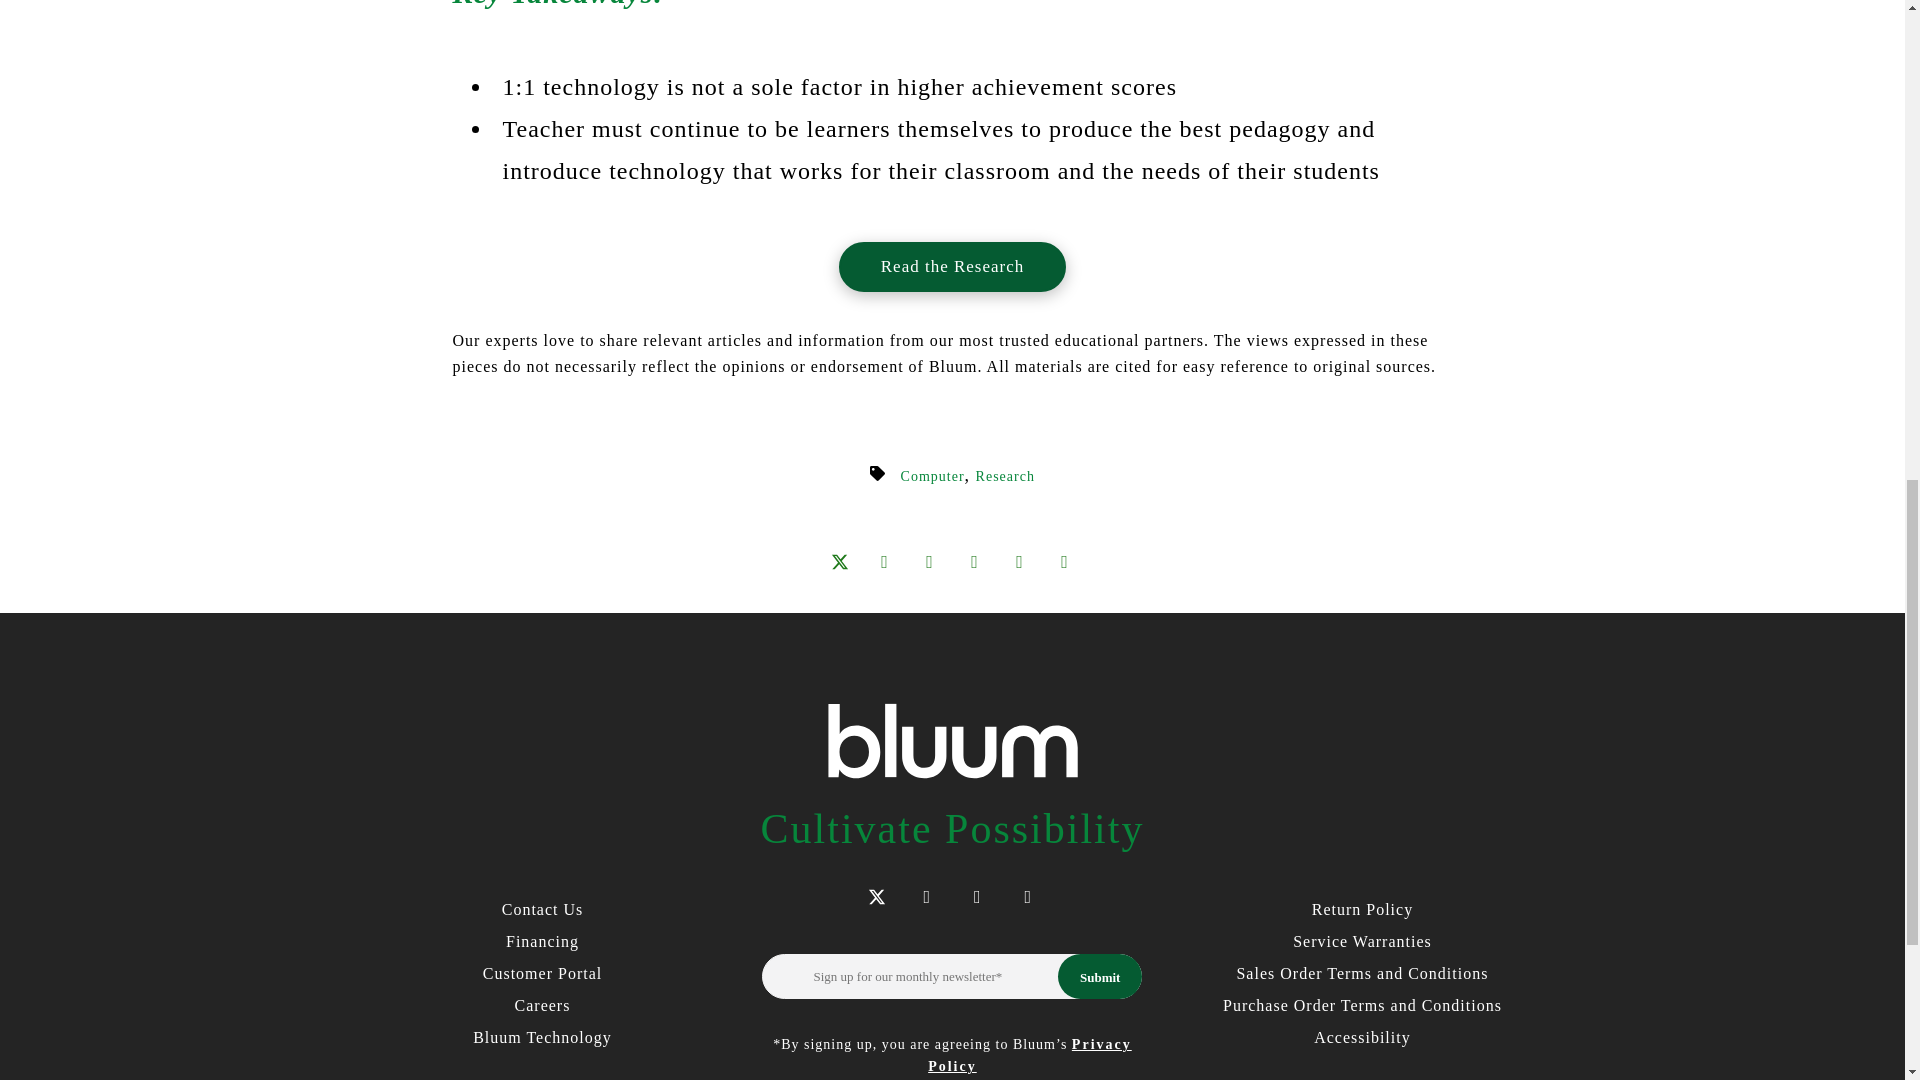 The image size is (1920, 1080). I want to click on Tweet, so click(838, 562).